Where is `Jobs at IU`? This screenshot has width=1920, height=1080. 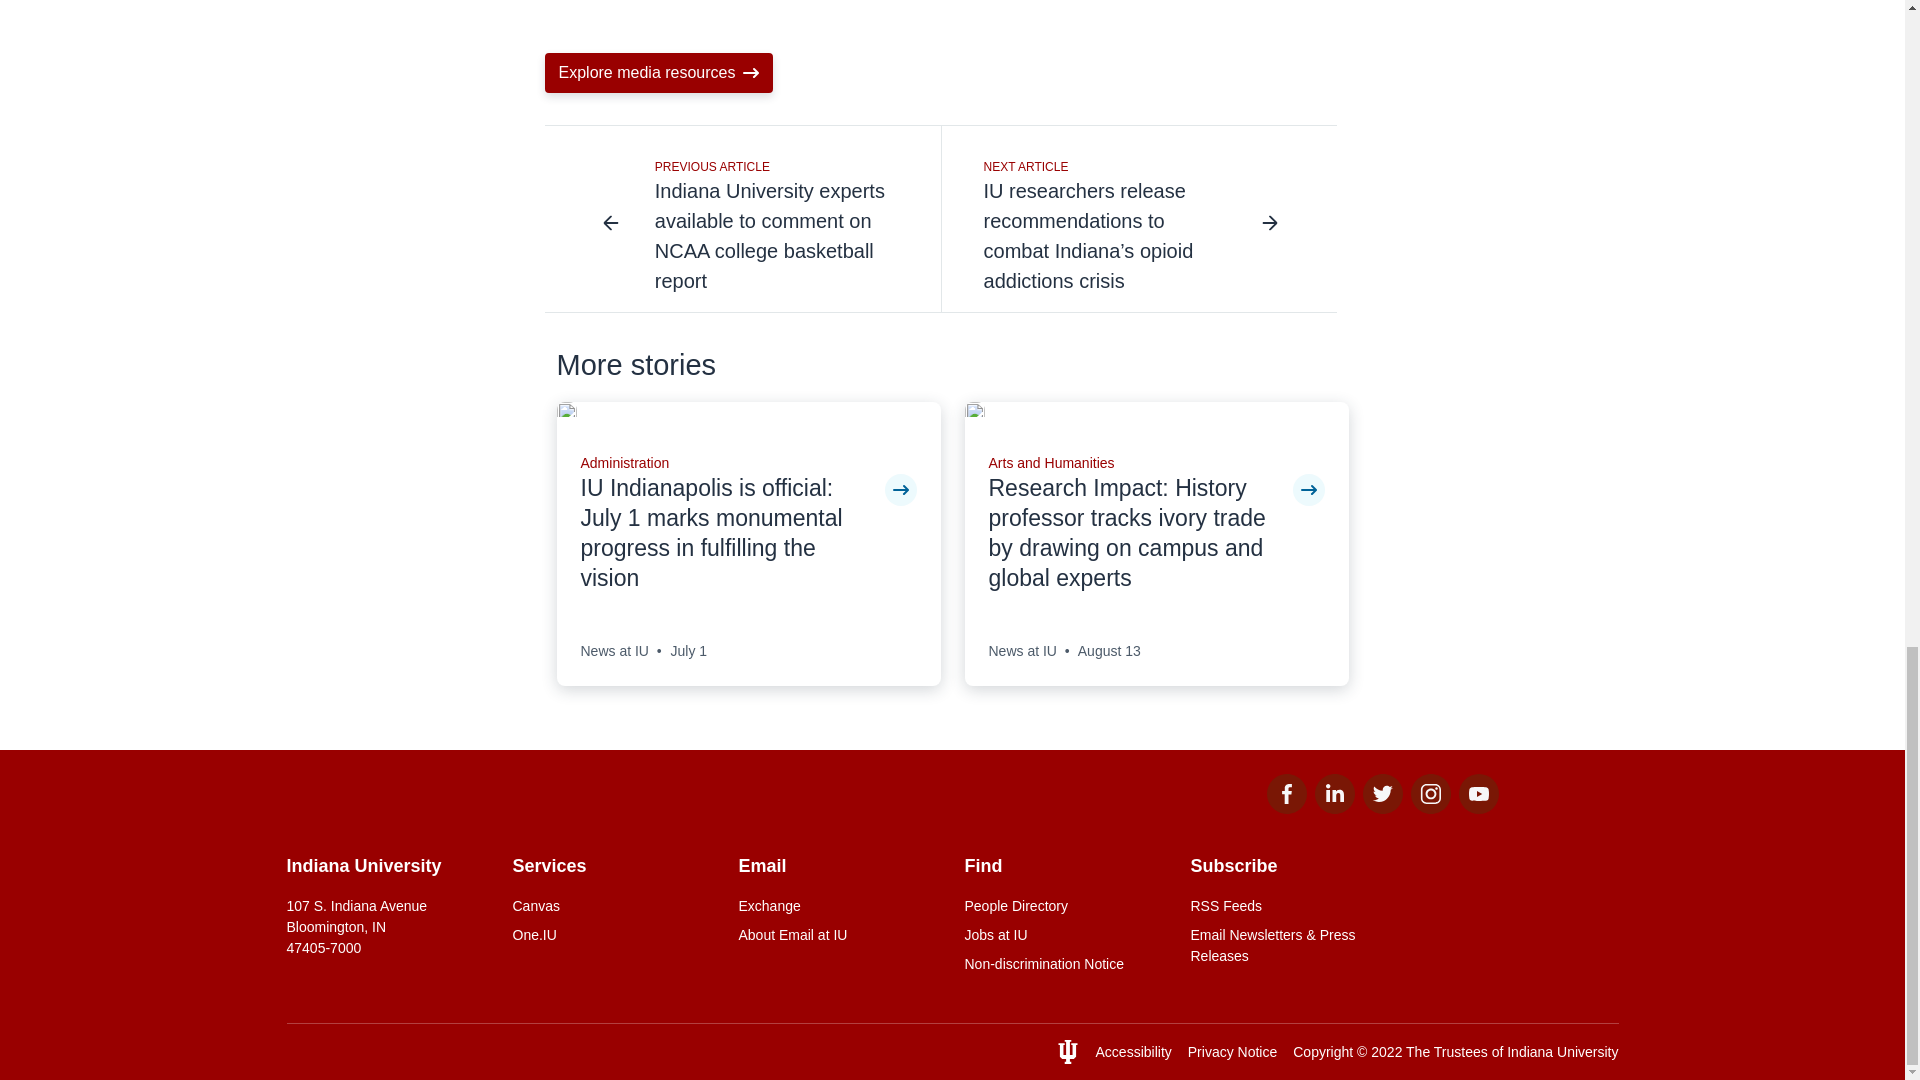
Jobs at IU is located at coordinates (1064, 935).